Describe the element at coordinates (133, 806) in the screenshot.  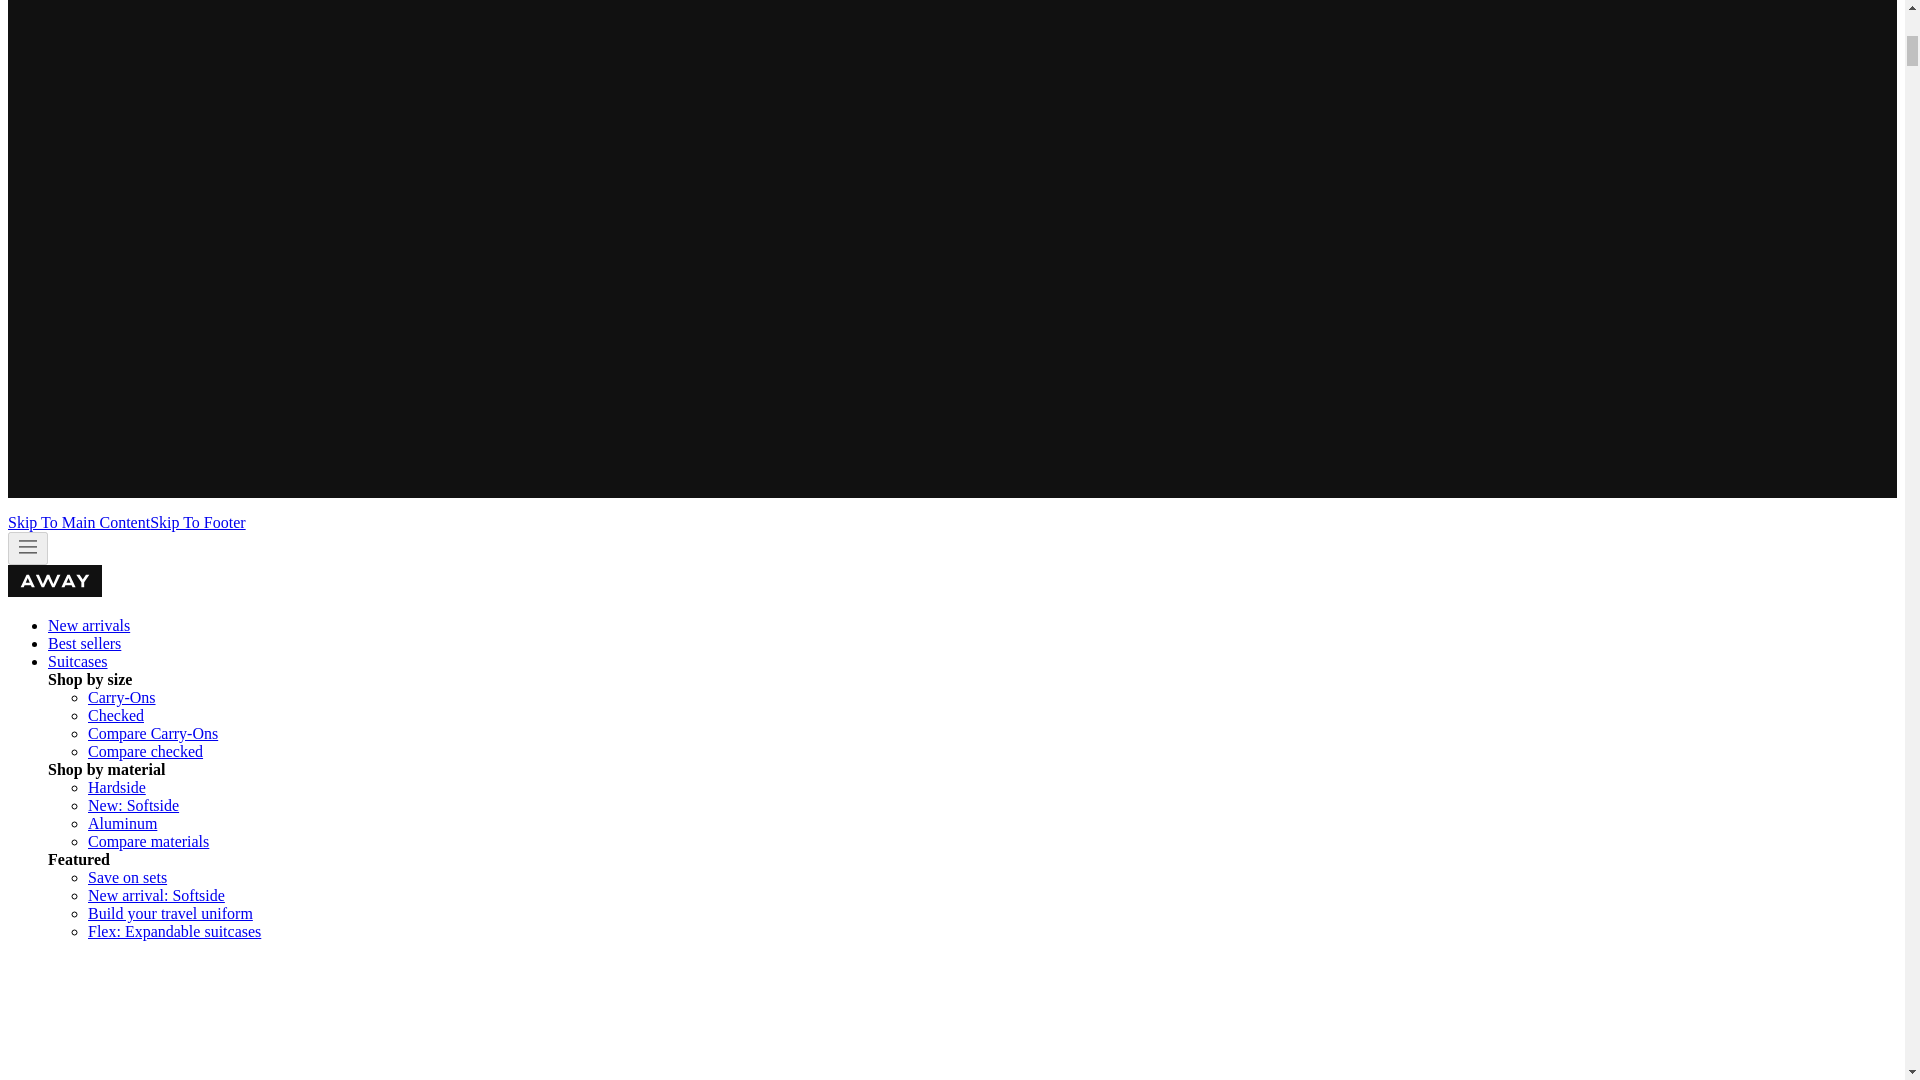
I see `New: Softside` at that location.